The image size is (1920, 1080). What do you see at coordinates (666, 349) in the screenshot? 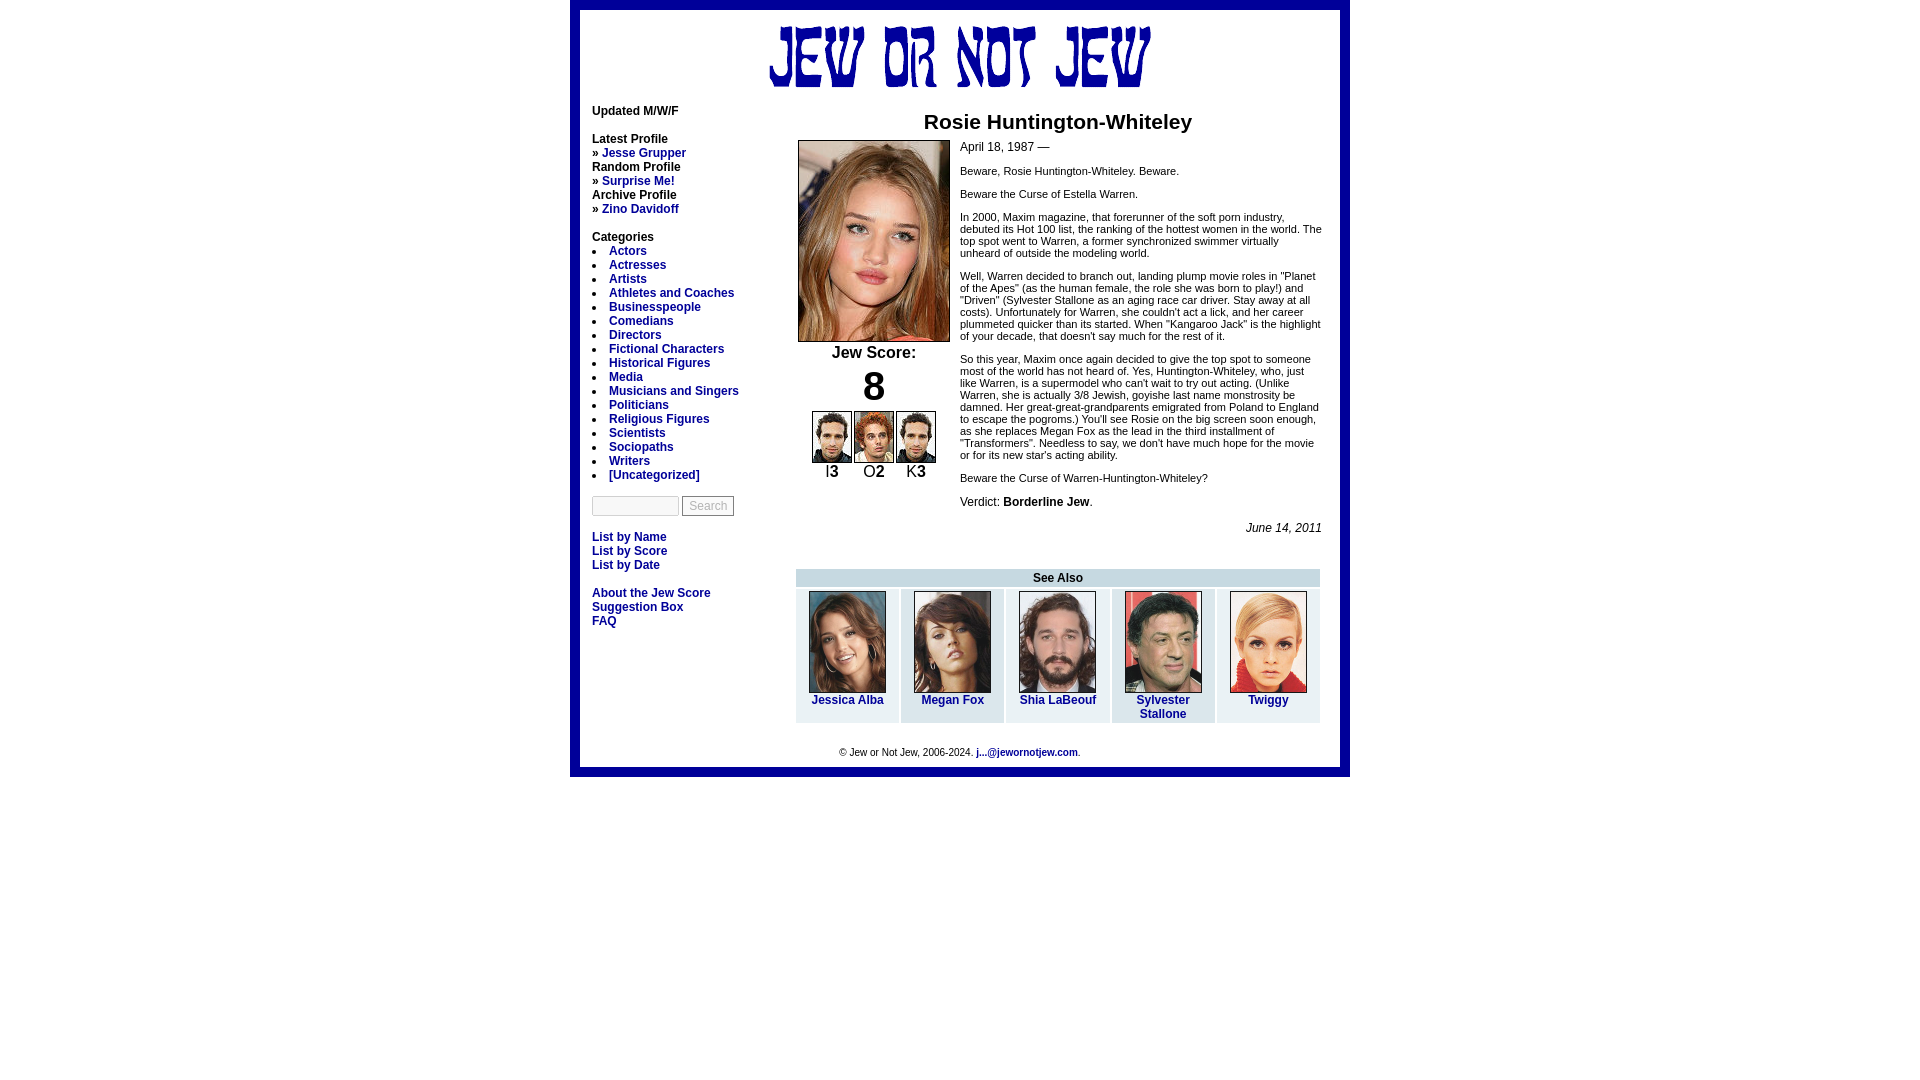
I see `Fictional Characters` at bounding box center [666, 349].